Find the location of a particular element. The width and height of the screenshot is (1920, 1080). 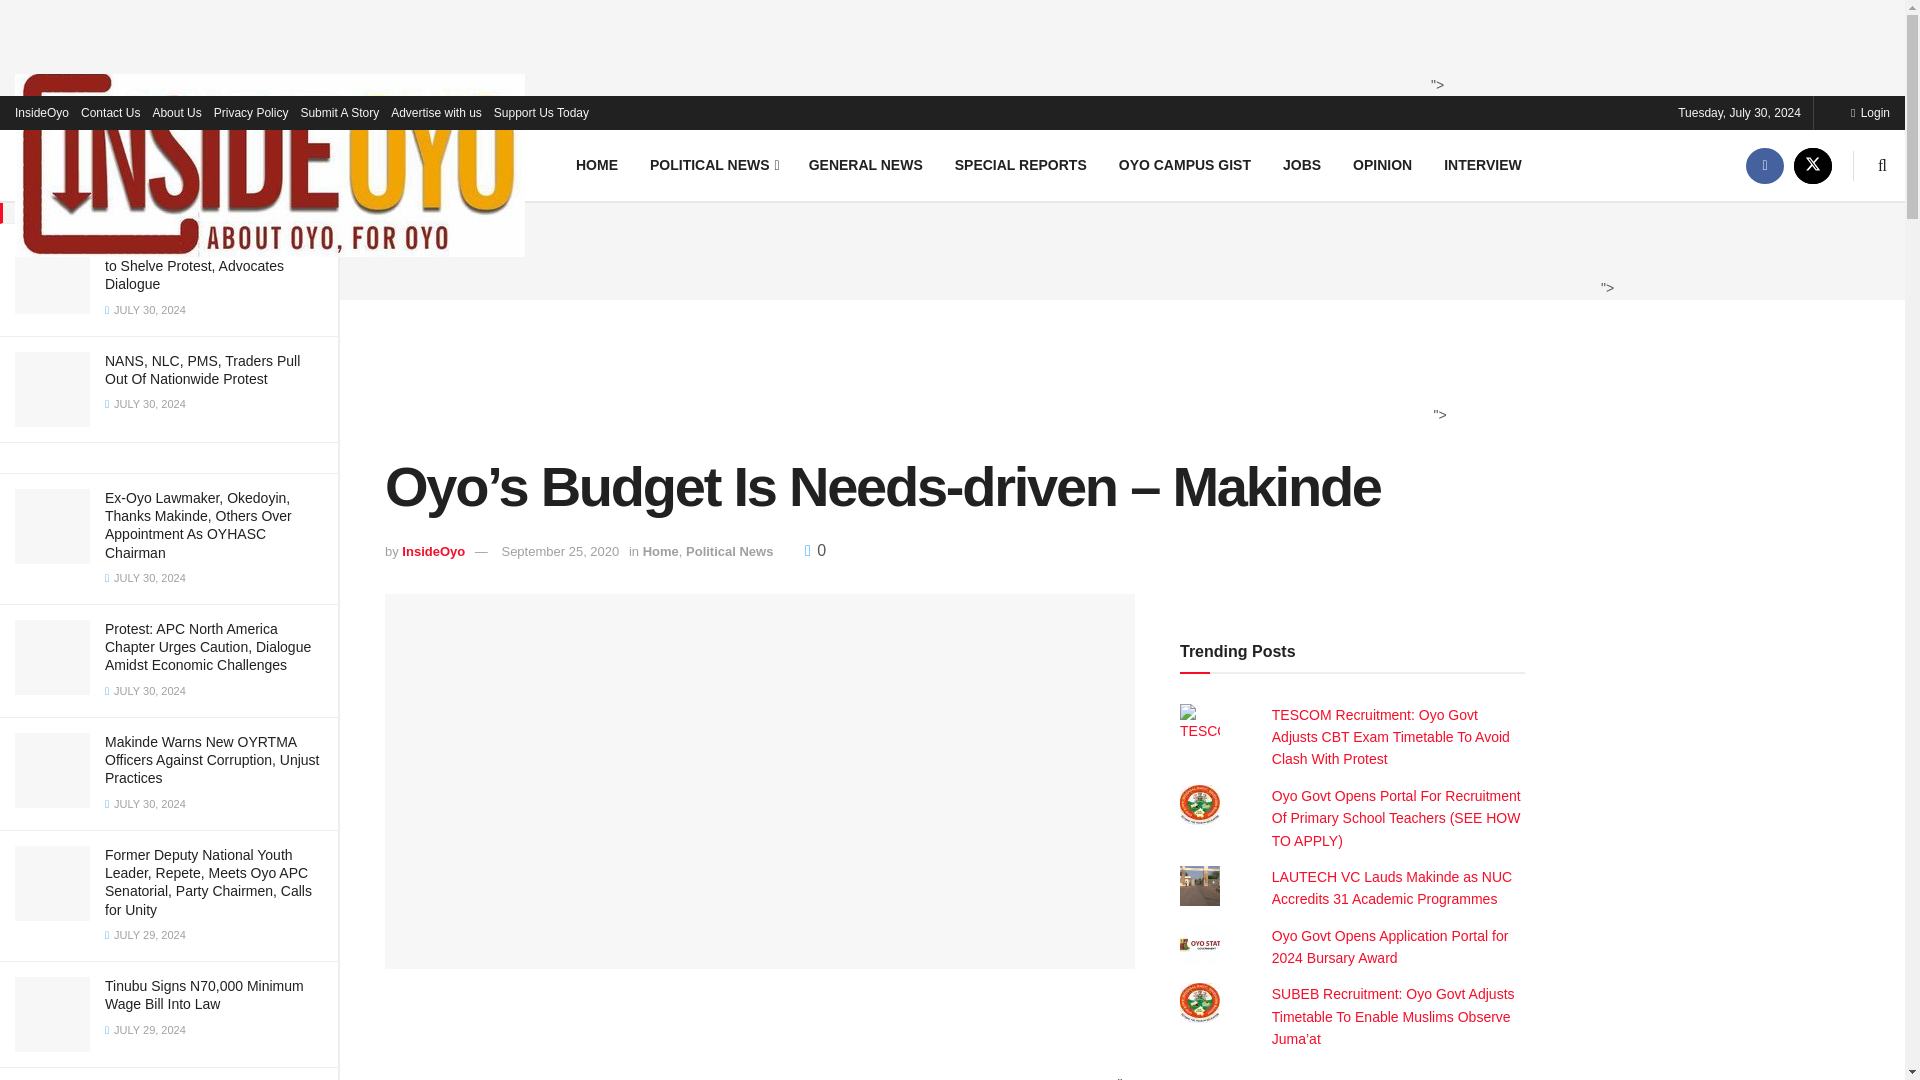

Advertise with us is located at coordinates (436, 112).